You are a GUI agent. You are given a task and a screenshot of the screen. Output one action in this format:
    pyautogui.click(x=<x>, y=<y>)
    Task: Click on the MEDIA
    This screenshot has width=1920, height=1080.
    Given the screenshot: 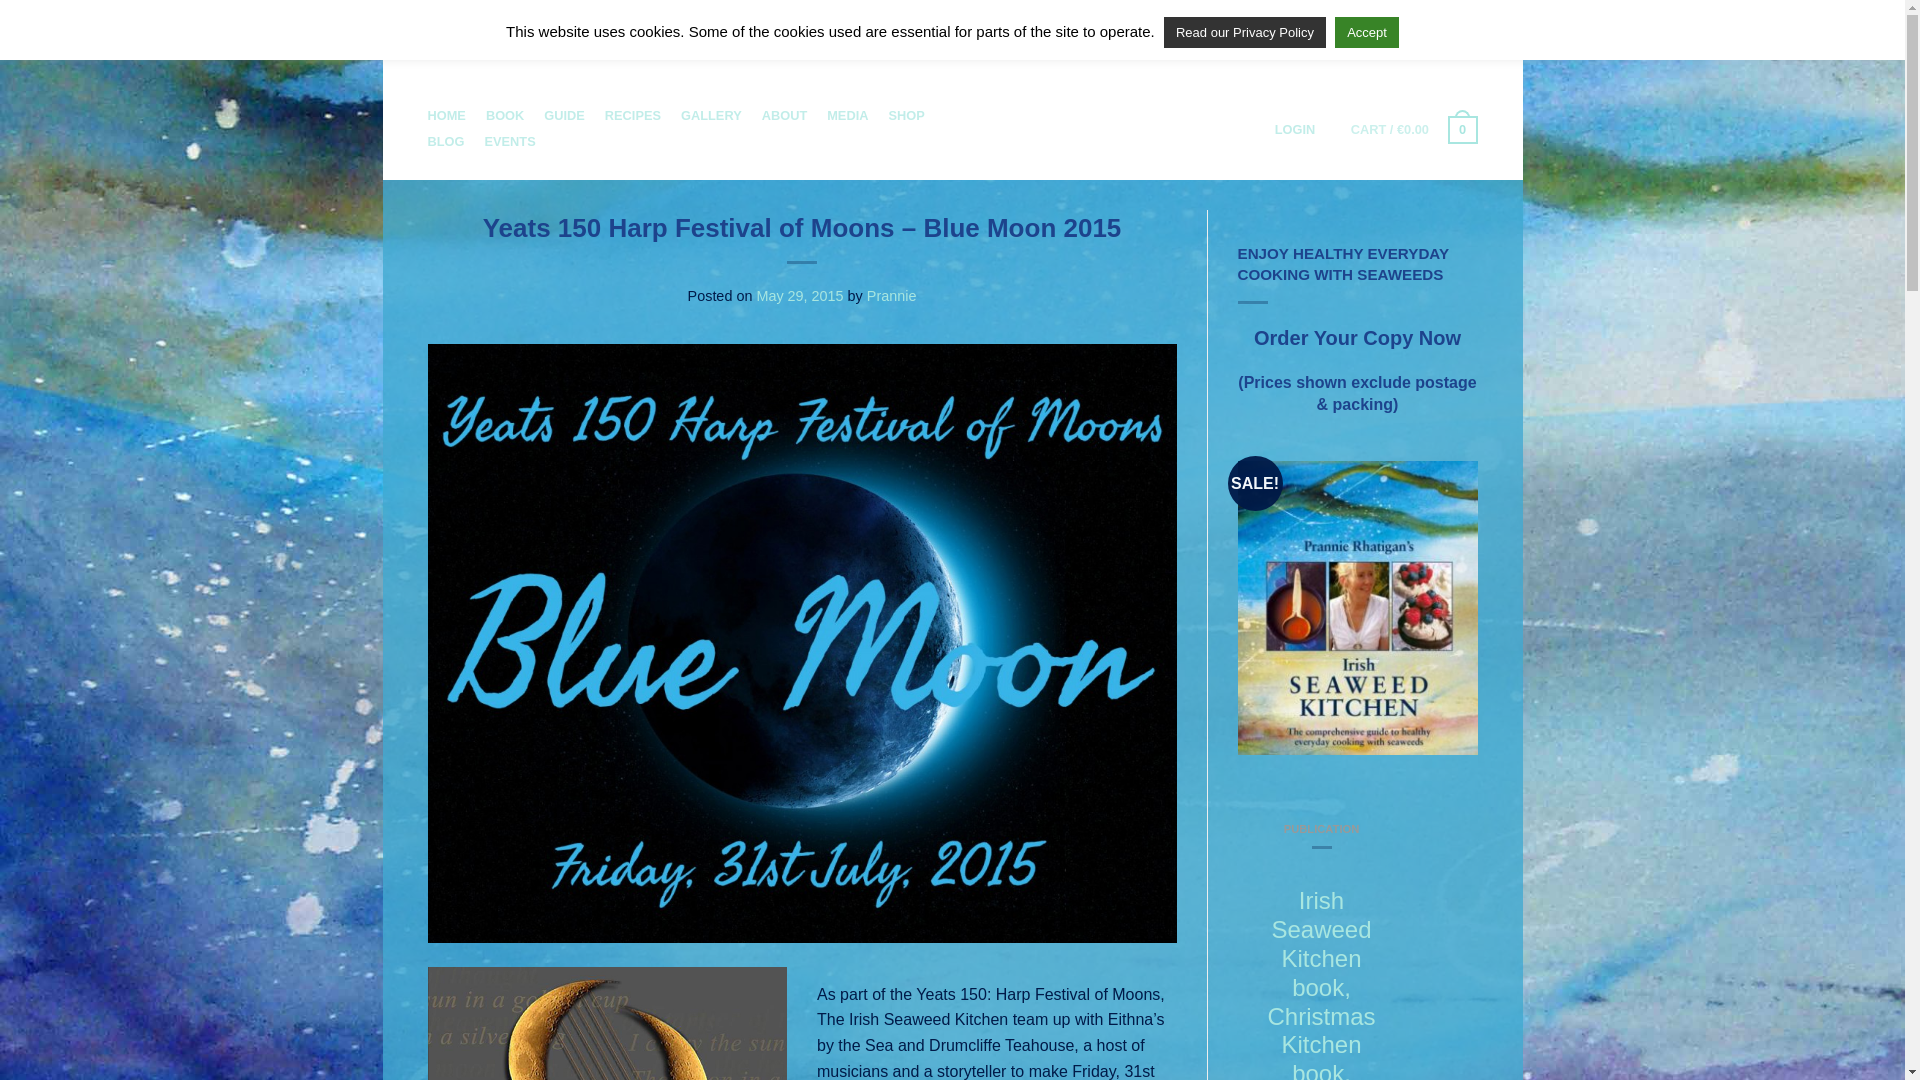 What is the action you would take?
    pyautogui.click(x=847, y=115)
    